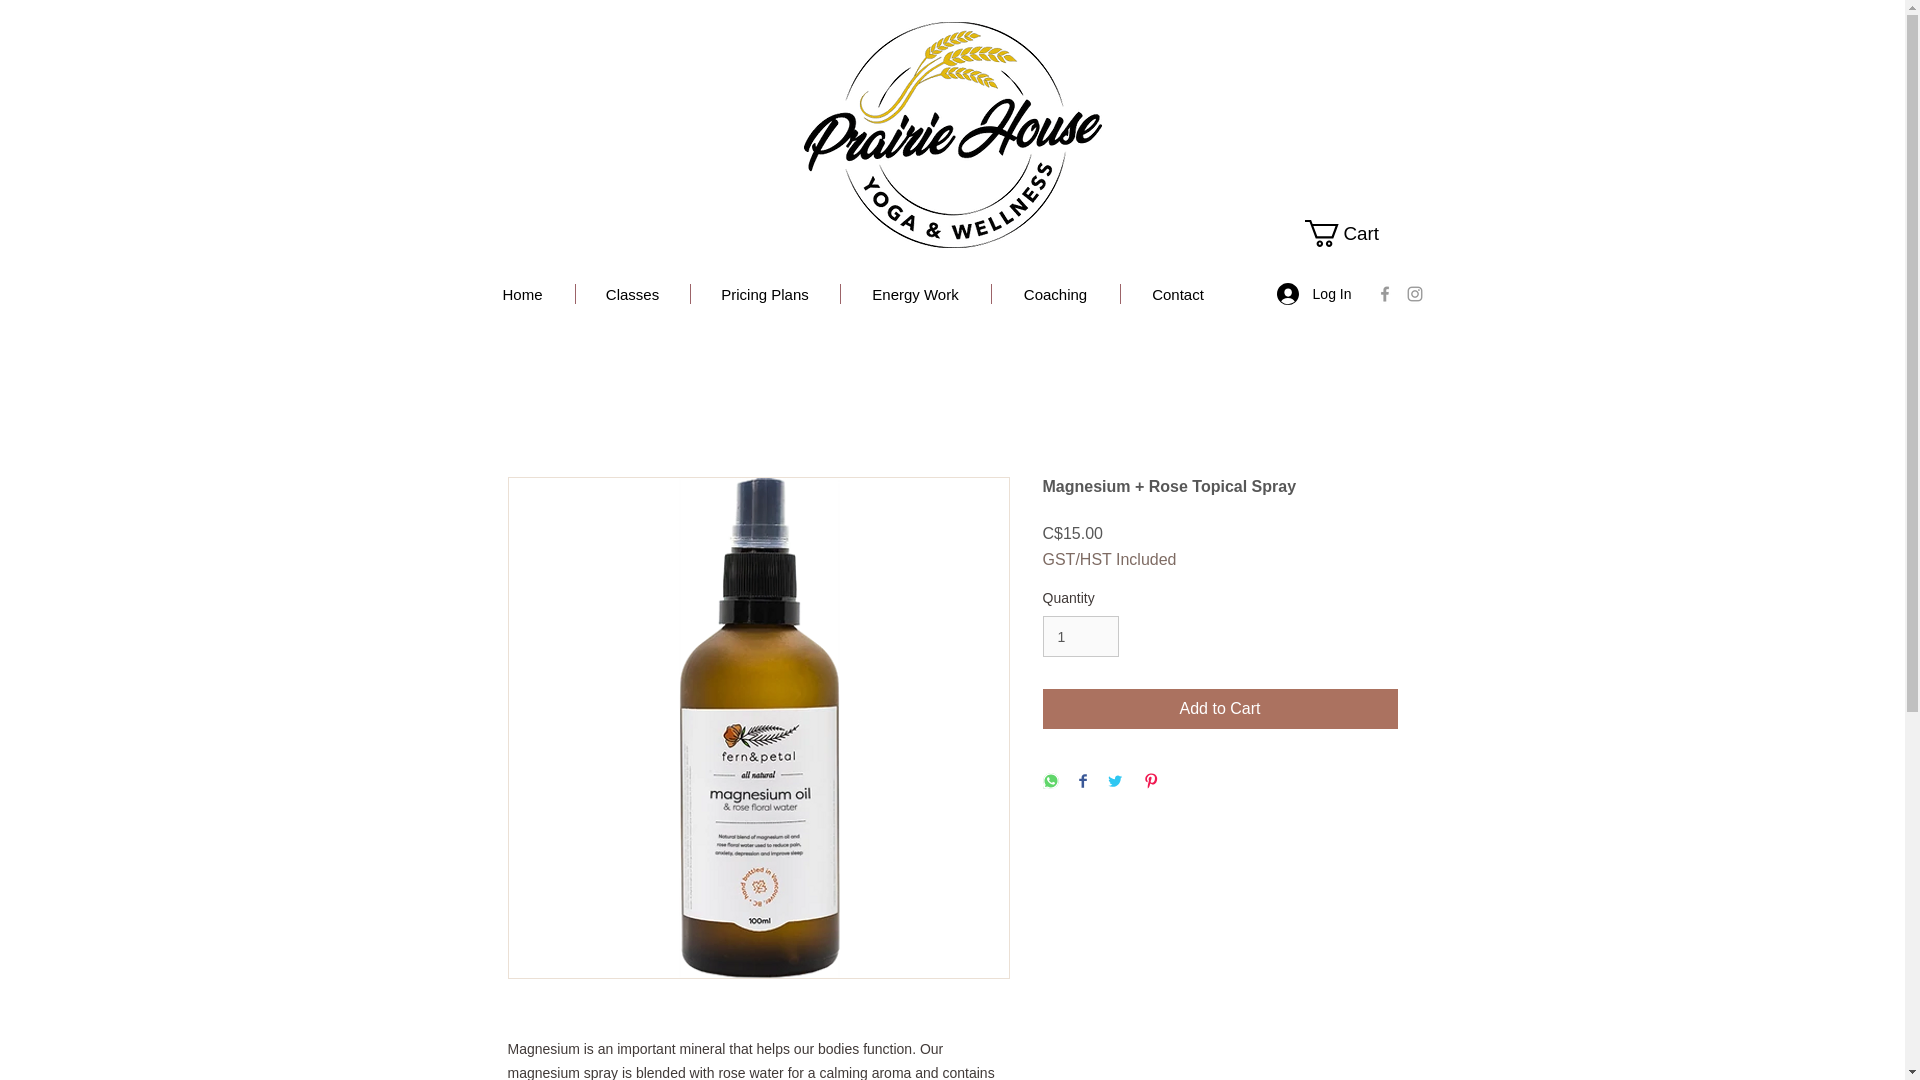 This screenshot has width=1920, height=1080. Describe the element at coordinates (522, 294) in the screenshot. I see `Home` at that location.